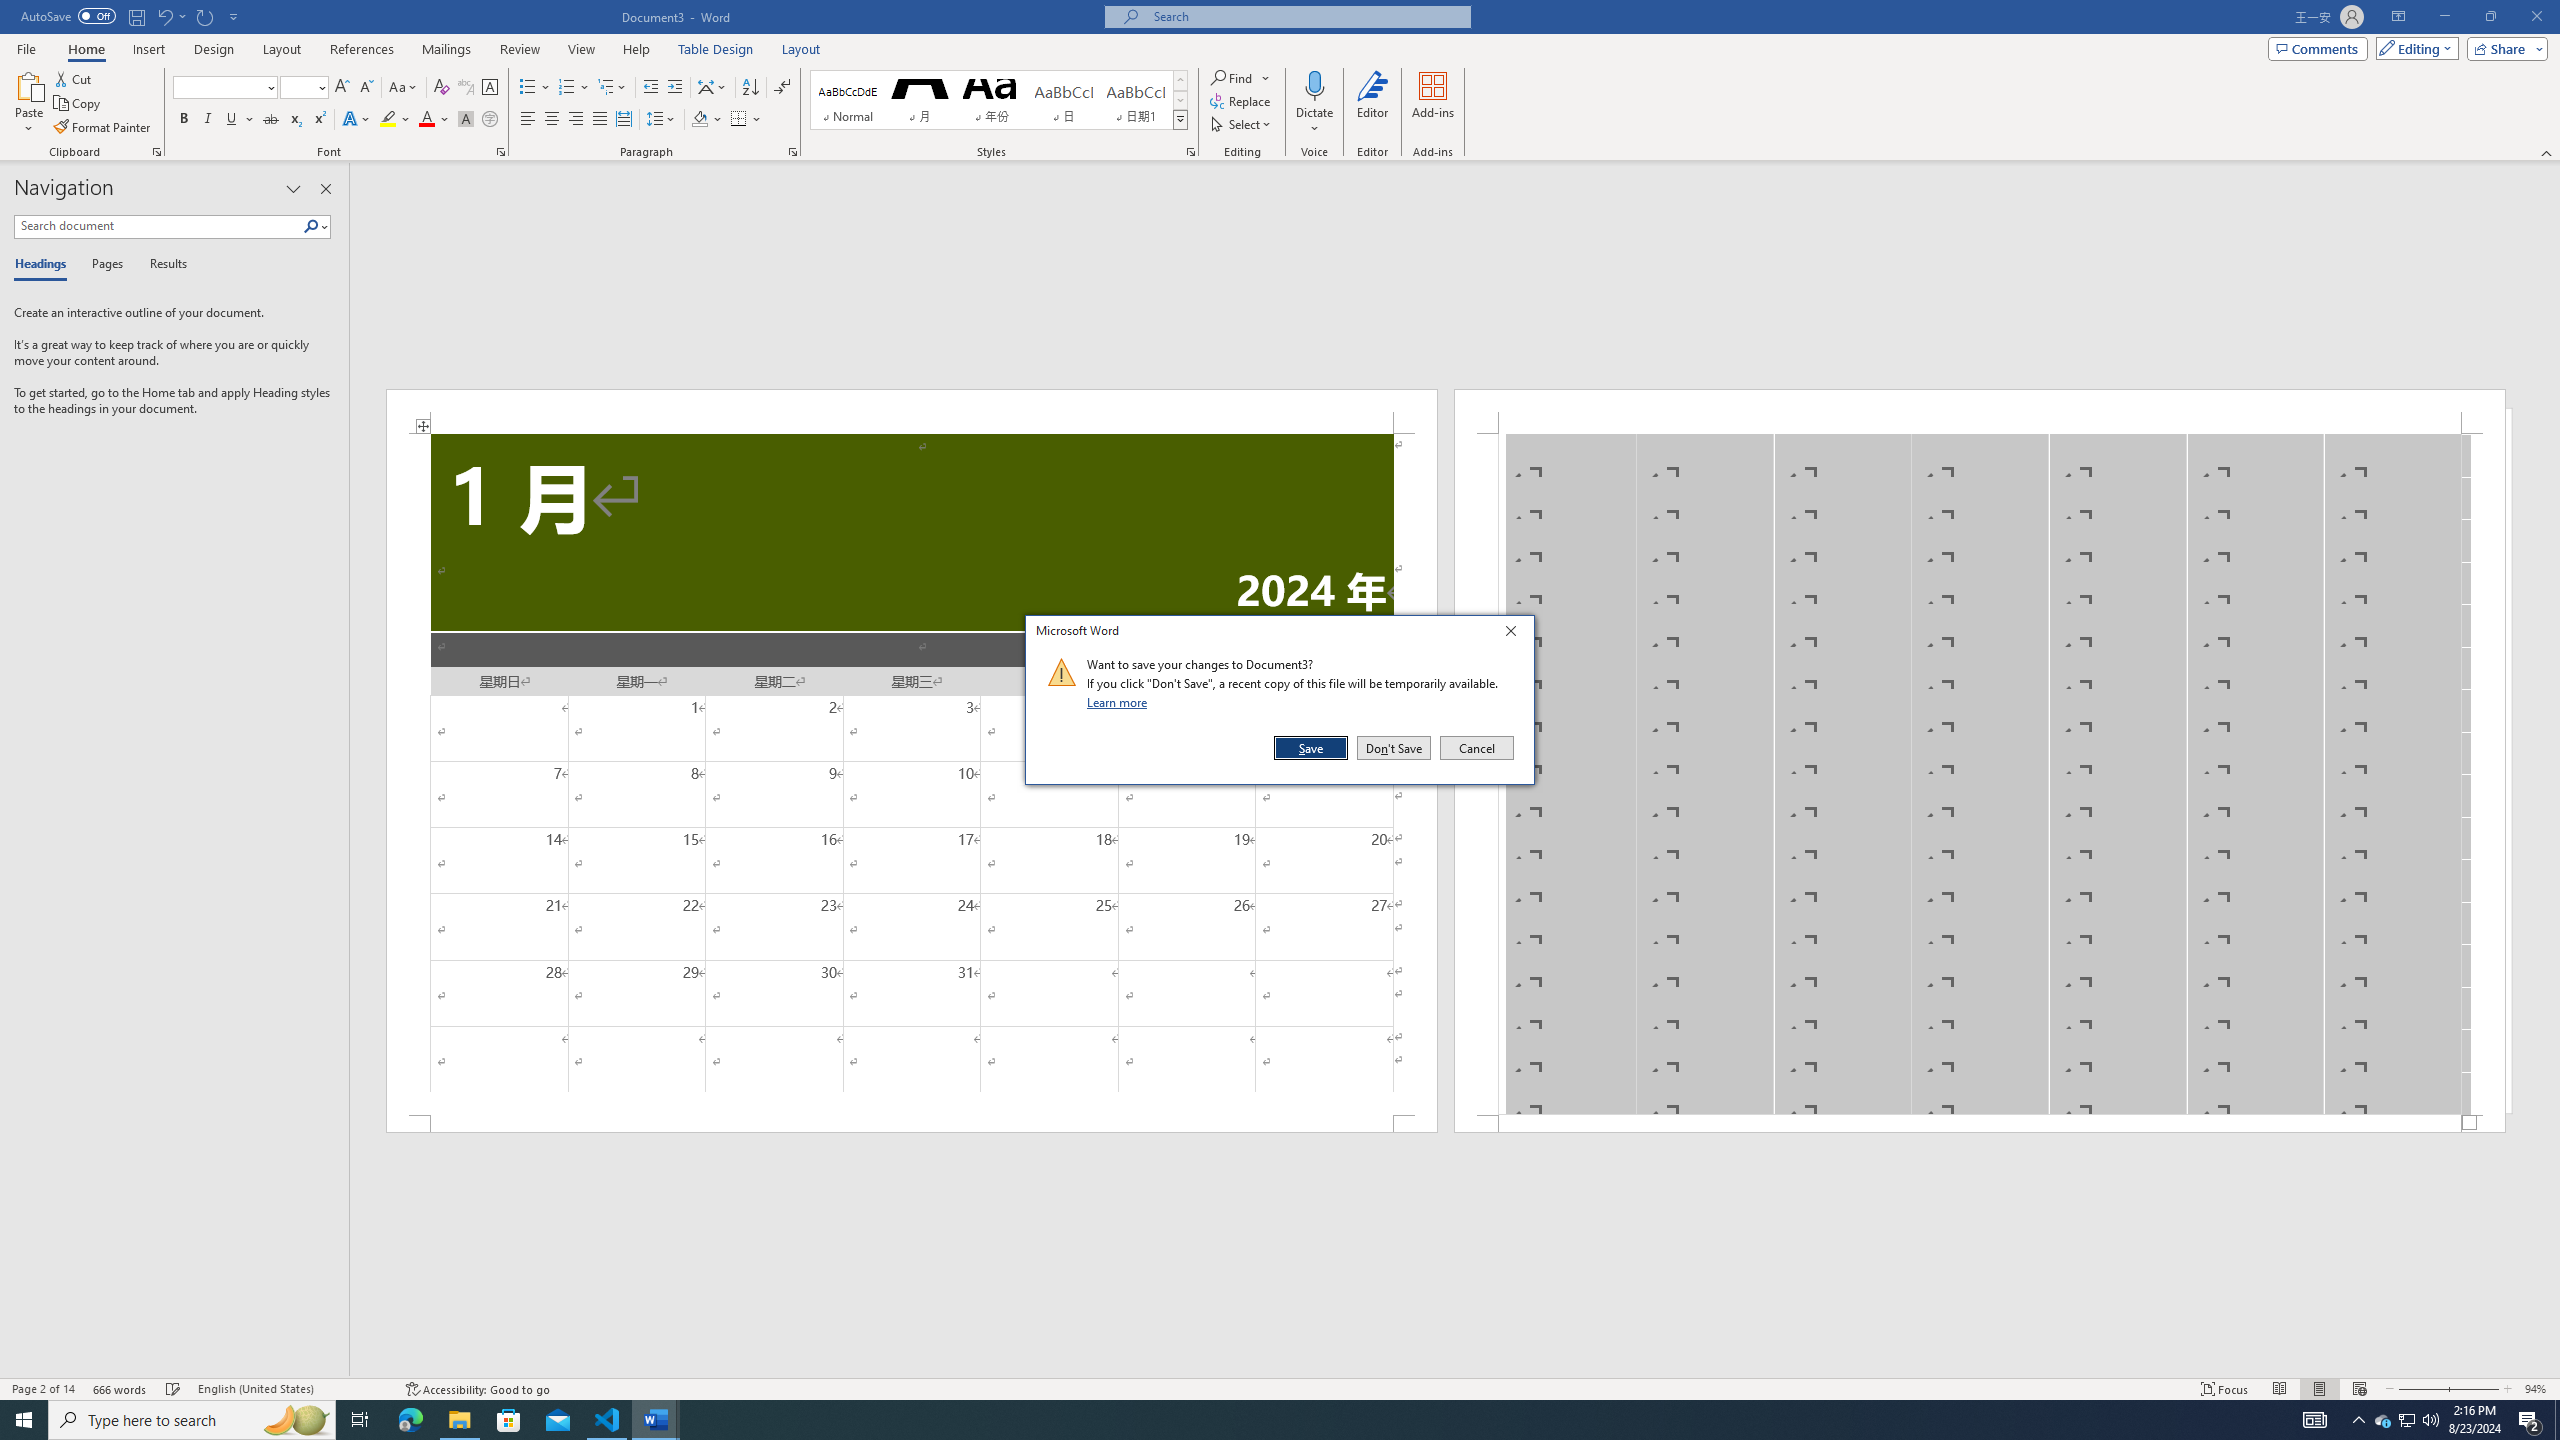 The image size is (2560, 1440). Describe the element at coordinates (509, 1420) in the screenshot. I see `Microsoft Store` at that location.